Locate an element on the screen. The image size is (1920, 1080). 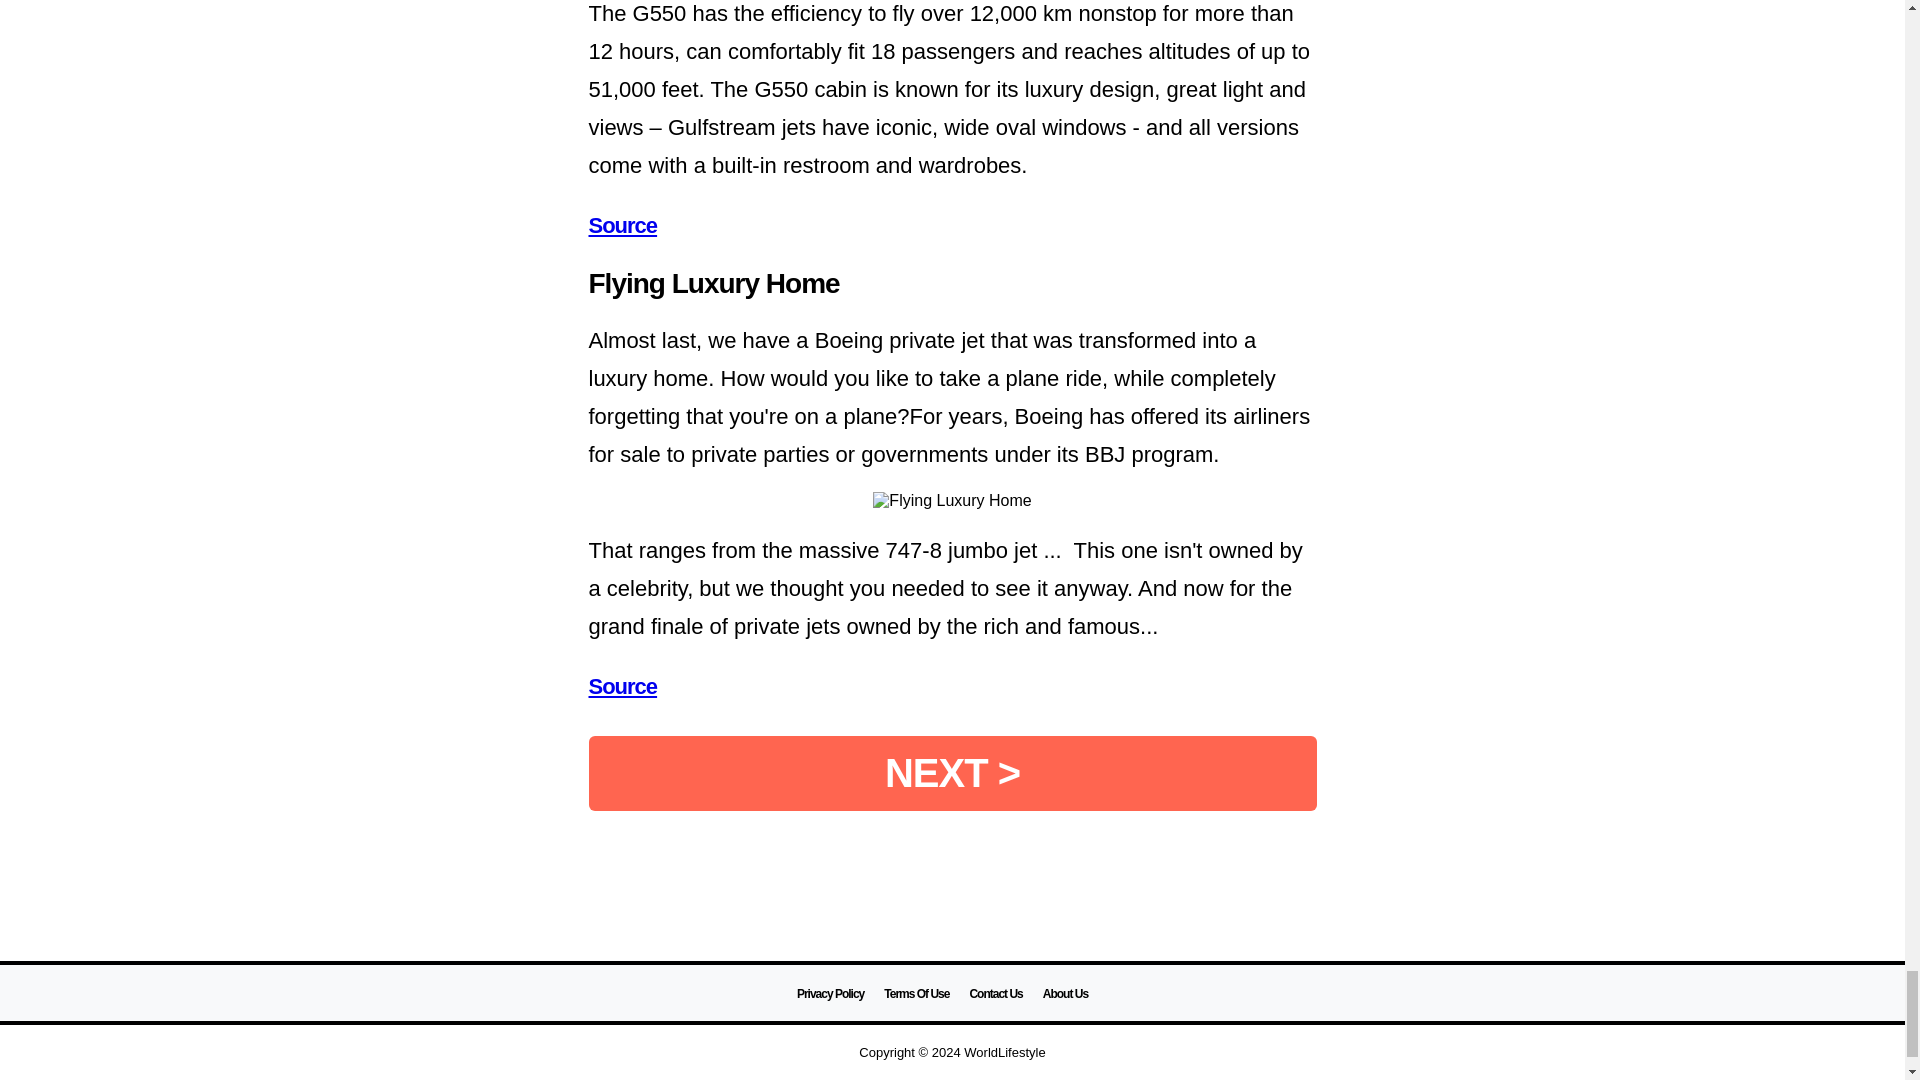
Contact Us is located at coordinates (995, 994).